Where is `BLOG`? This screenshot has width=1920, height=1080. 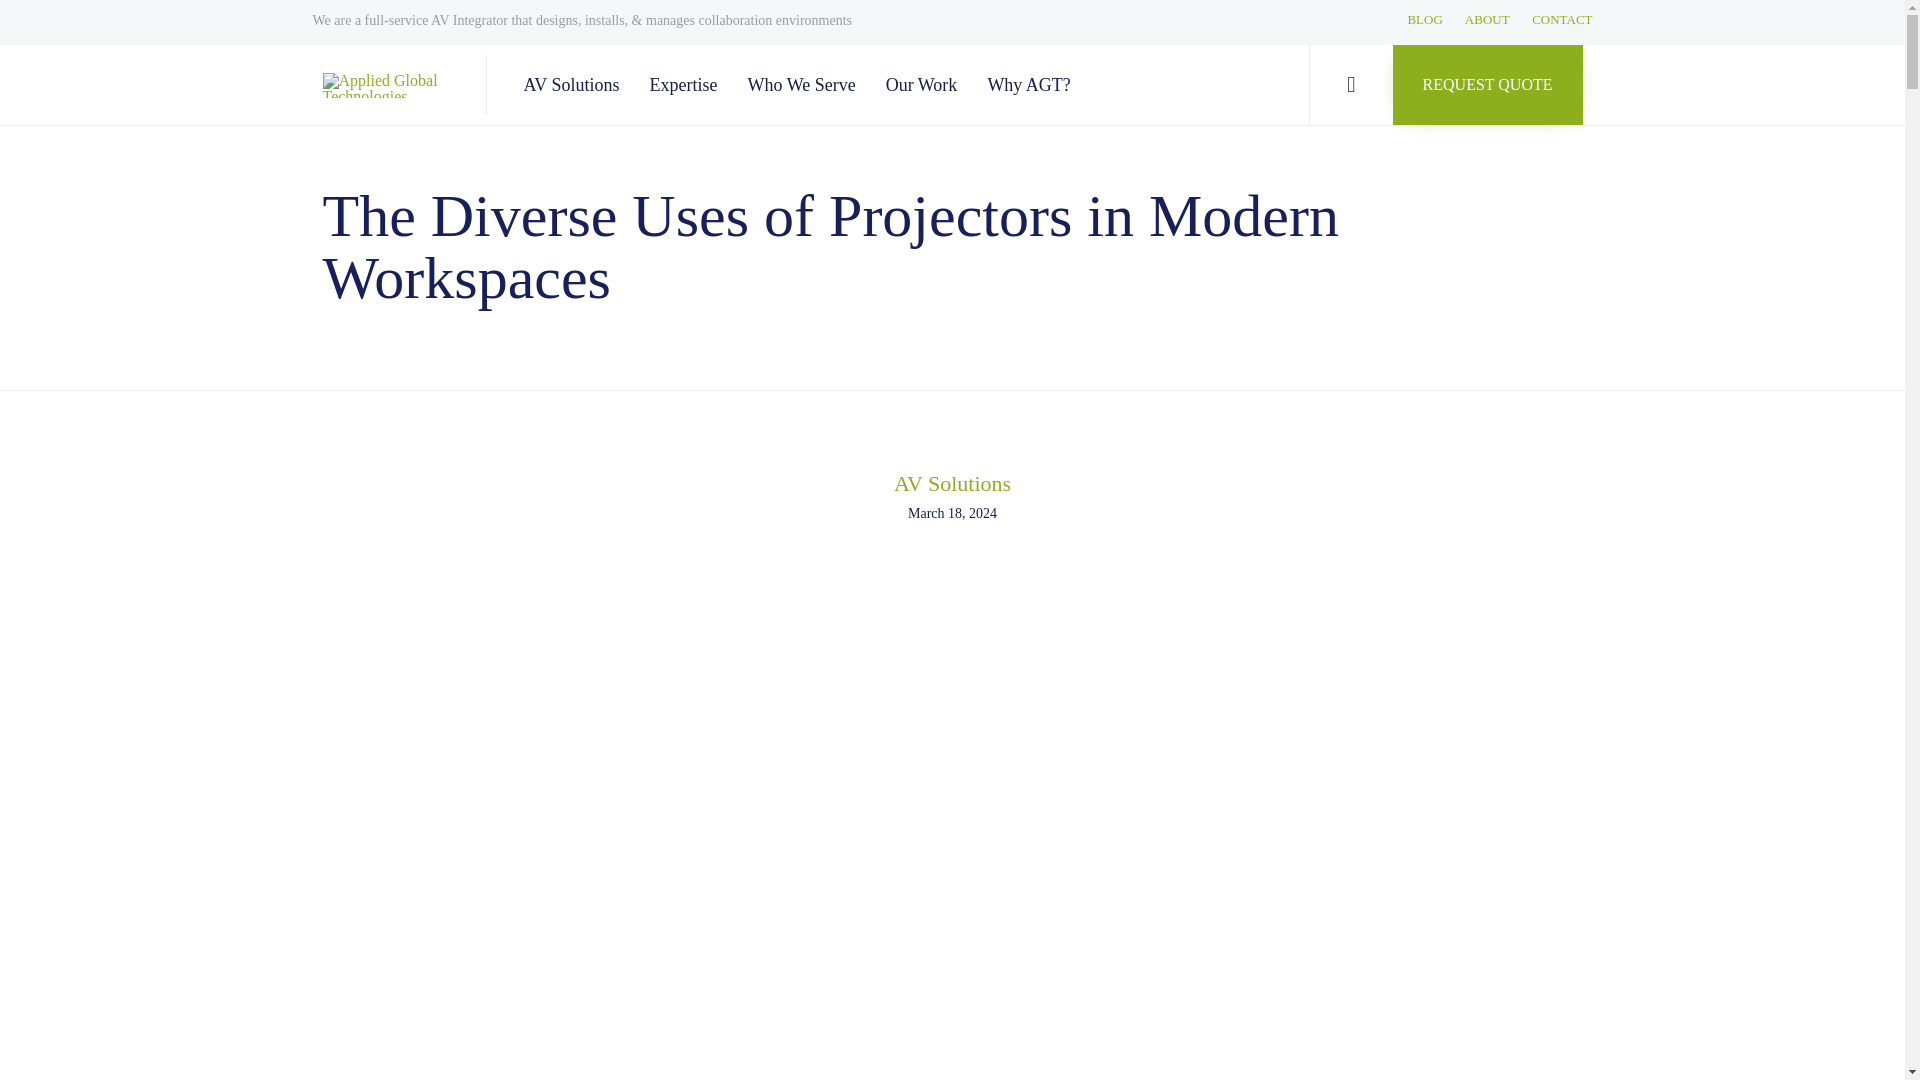
BLOG is located at coordinates (1424, 20).